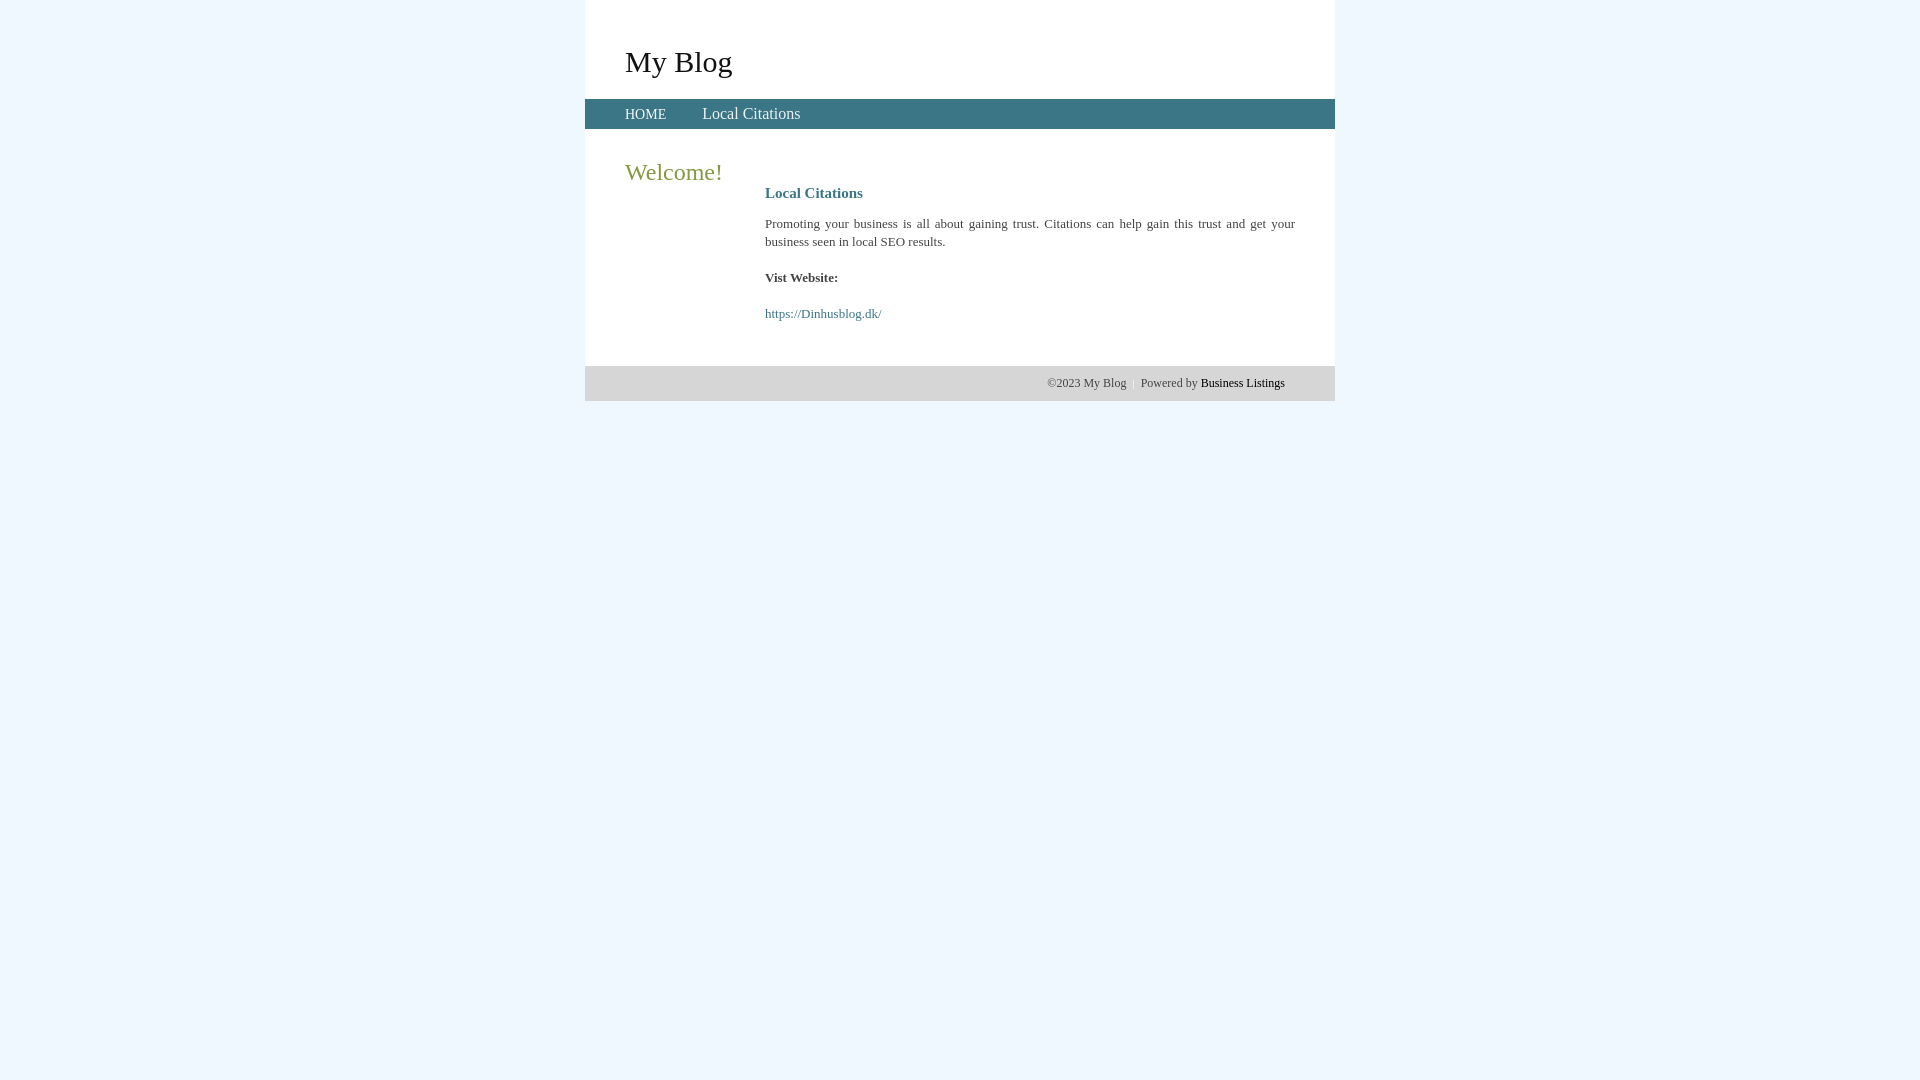  I want to click on Business Listings, so click(1243, 383).